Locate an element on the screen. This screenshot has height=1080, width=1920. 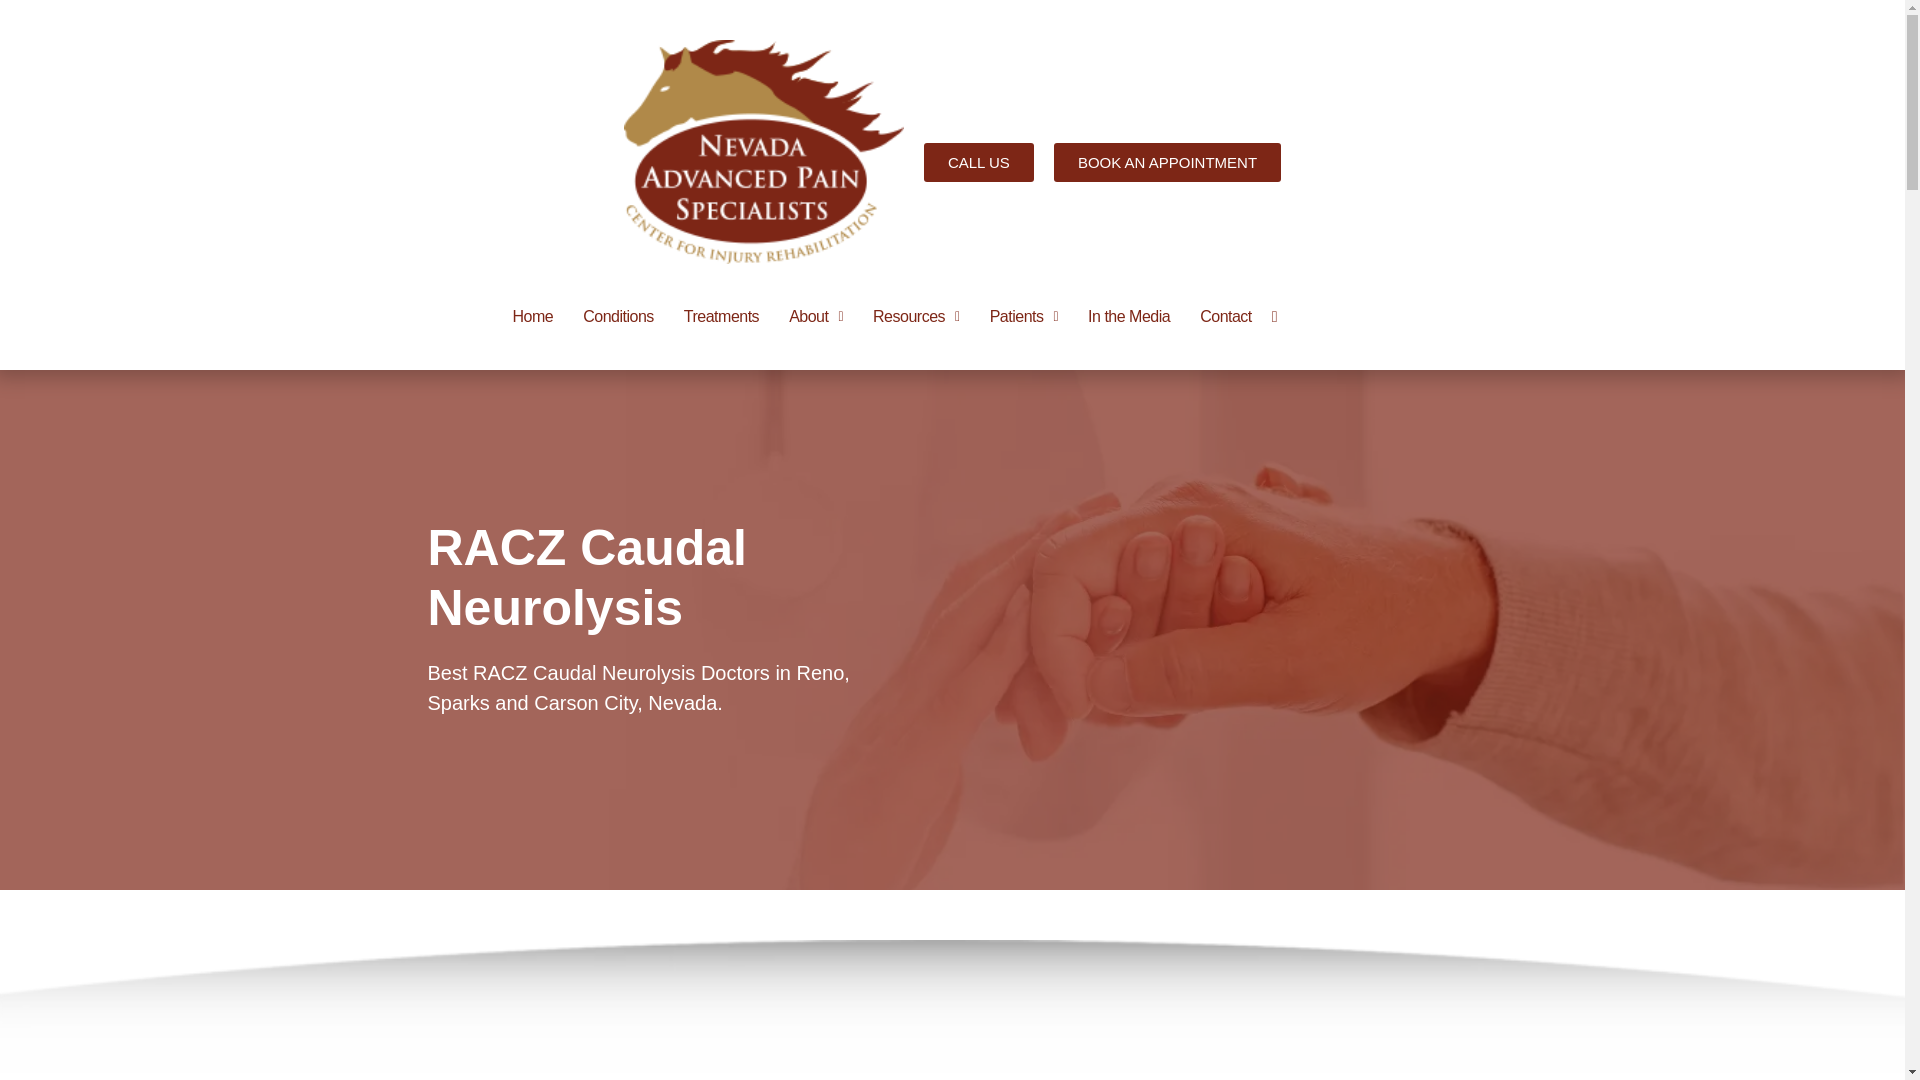
Home is located at coordinates (532, 316).